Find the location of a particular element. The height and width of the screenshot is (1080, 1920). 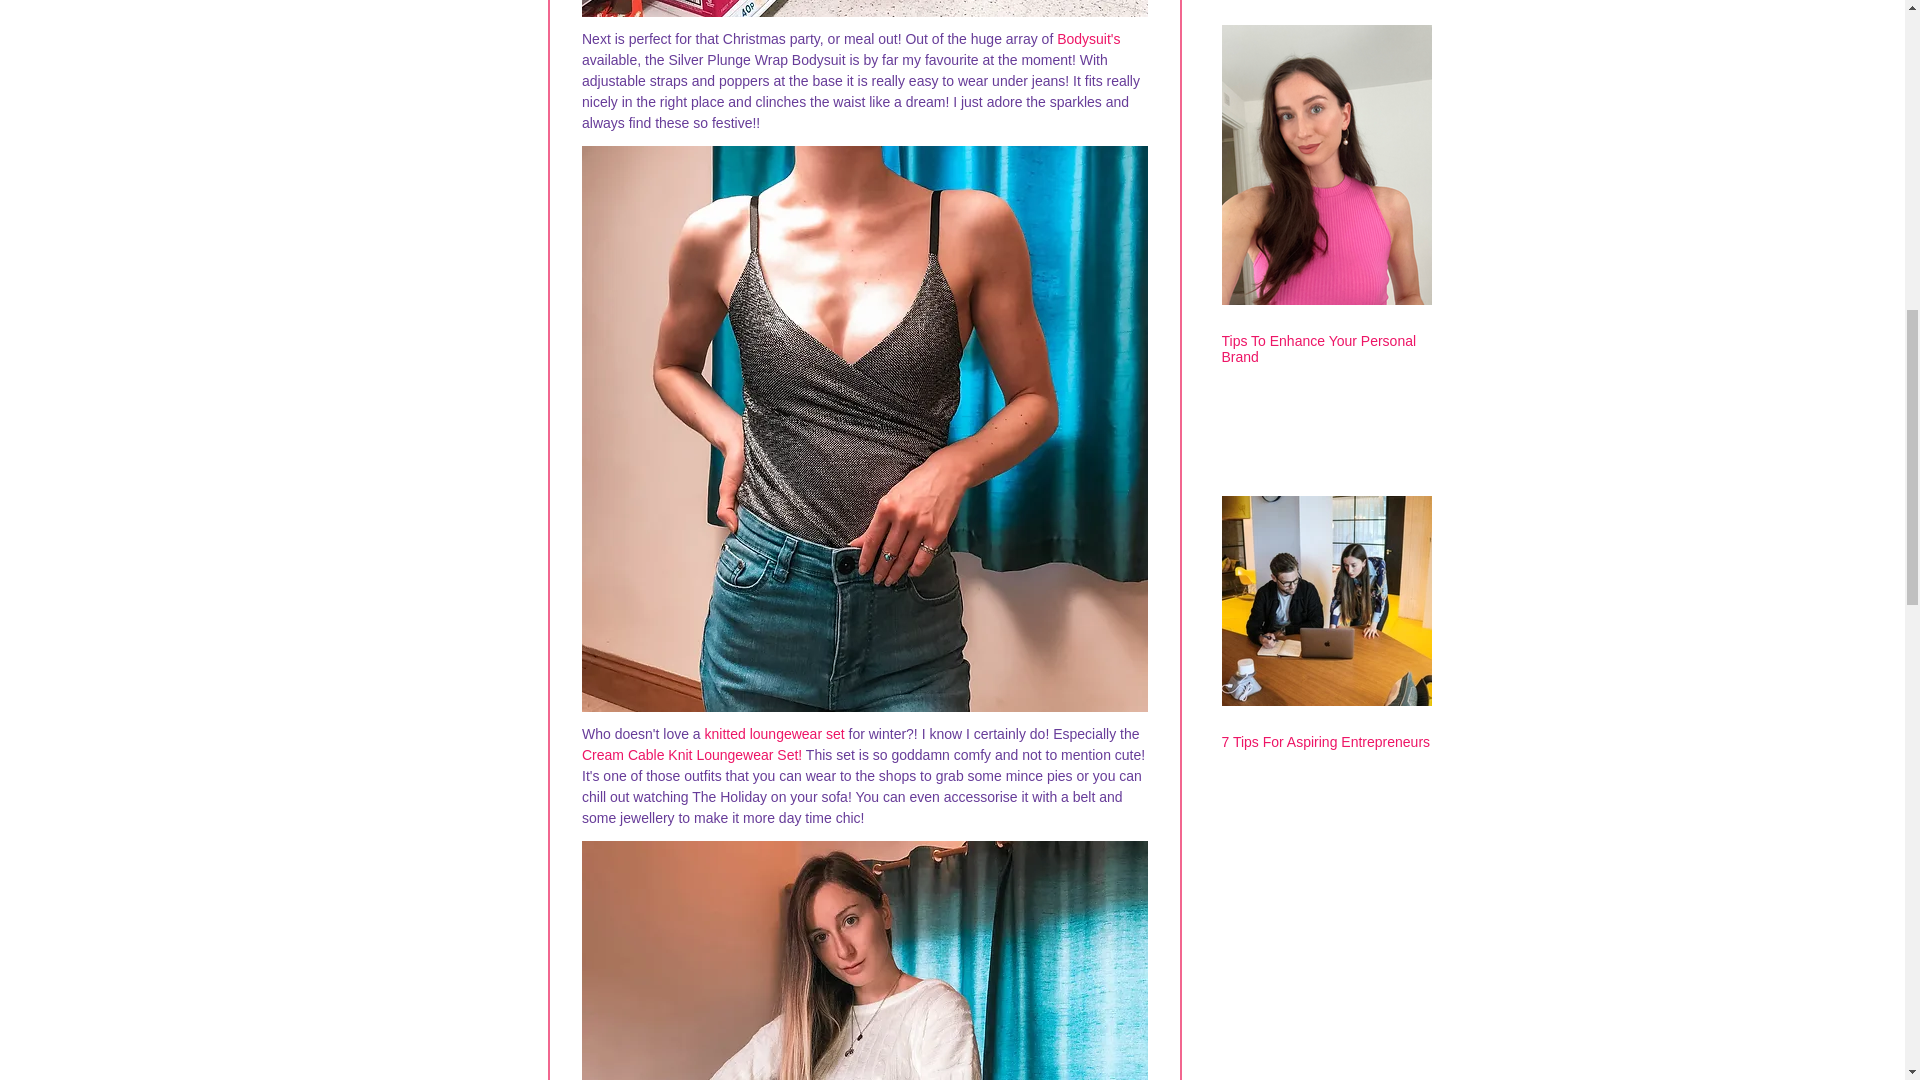

Cream Cable Knit Loungewear Set! is located at coordinates (692, 754).